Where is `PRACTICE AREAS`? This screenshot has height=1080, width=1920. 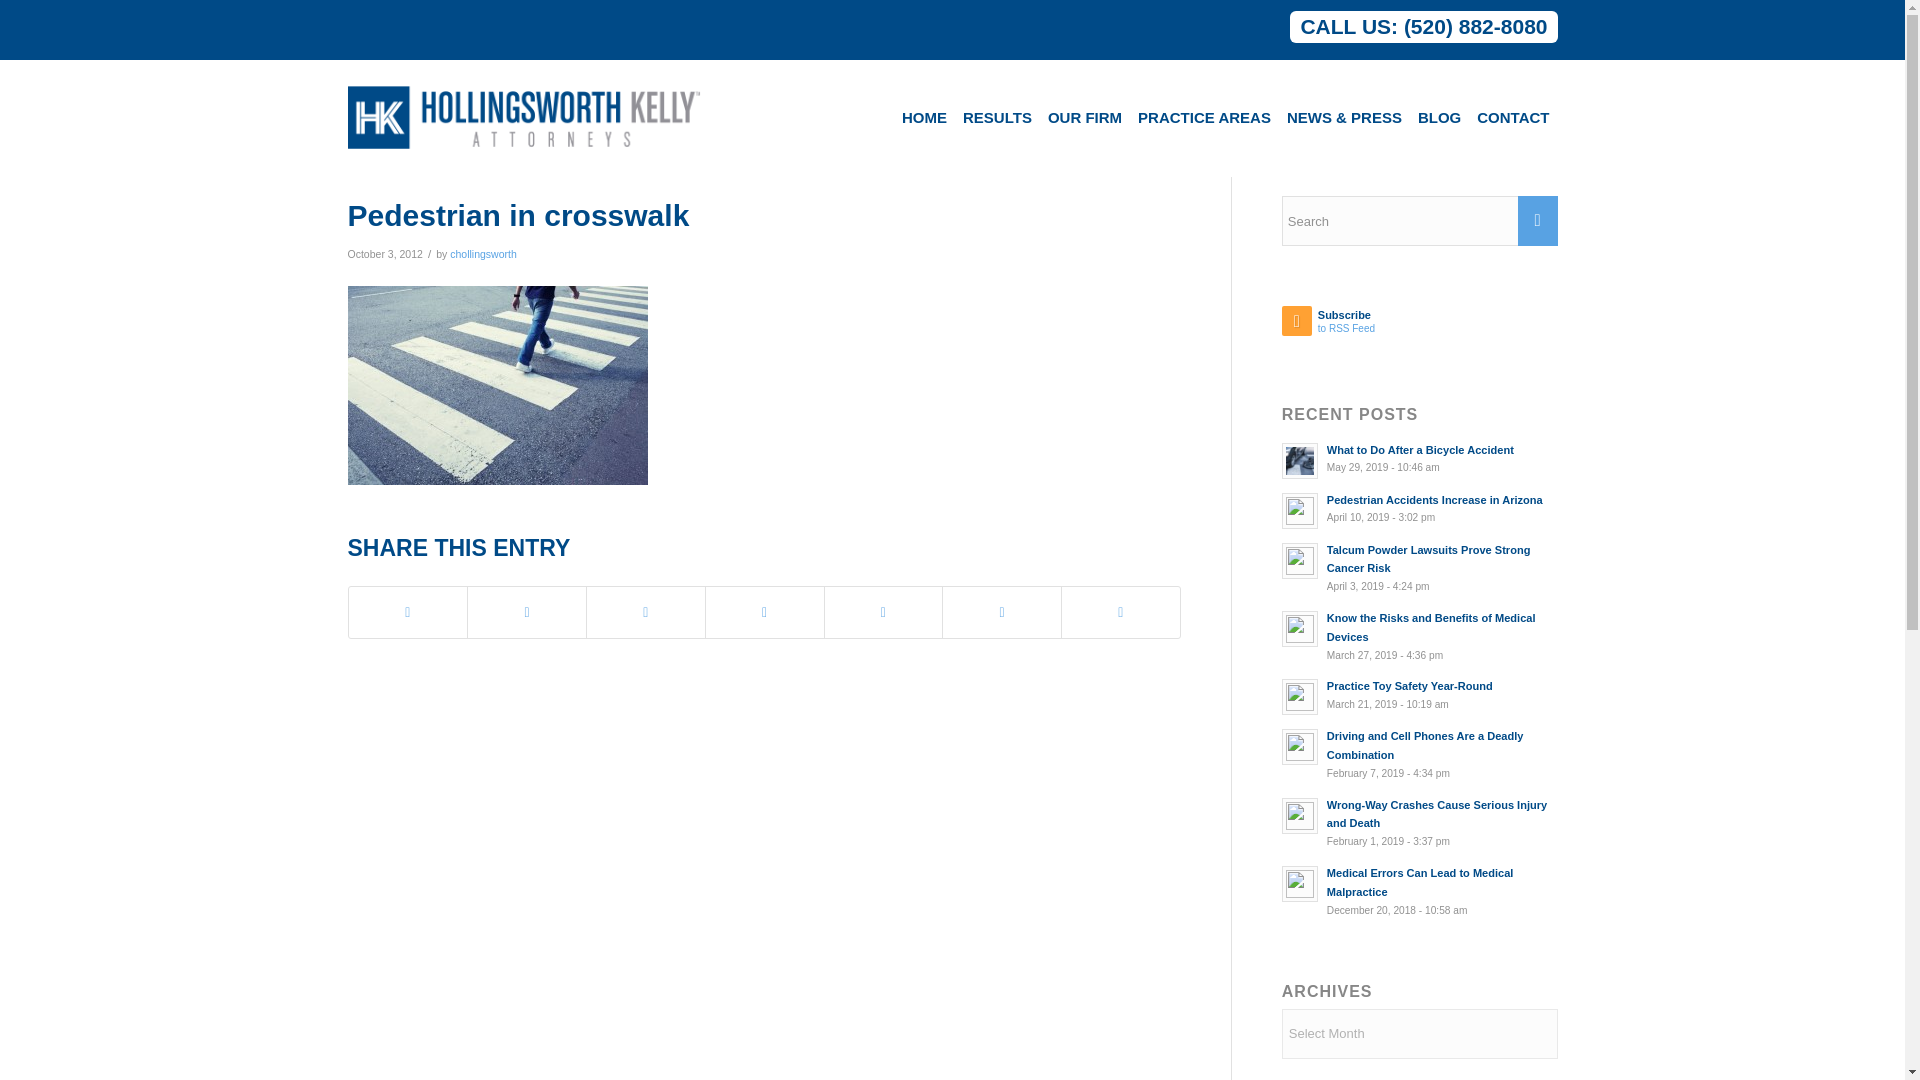 PRACTICE AREAS is located at coordinates (1204, 118).